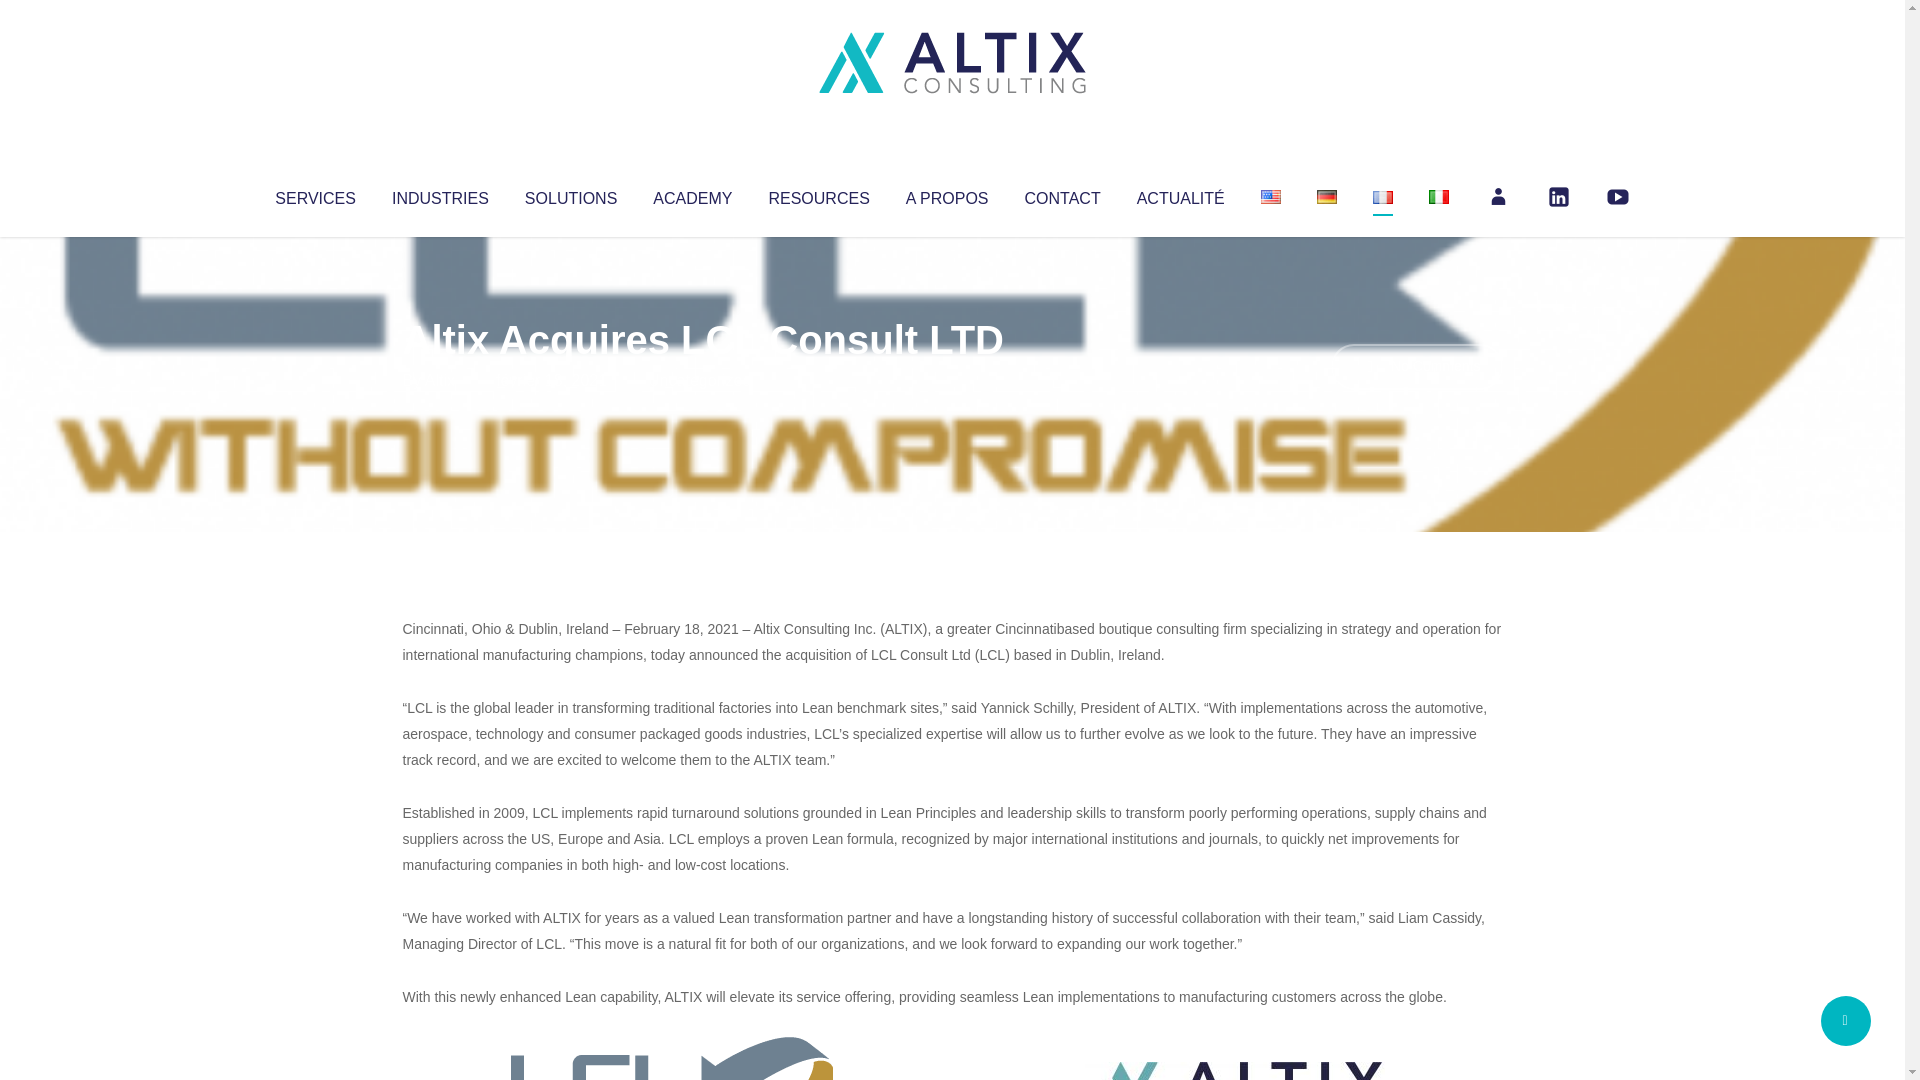 The width and height of the screenshot is (1920, 1080). I want to click on A PROPOS, so click(947, 194).